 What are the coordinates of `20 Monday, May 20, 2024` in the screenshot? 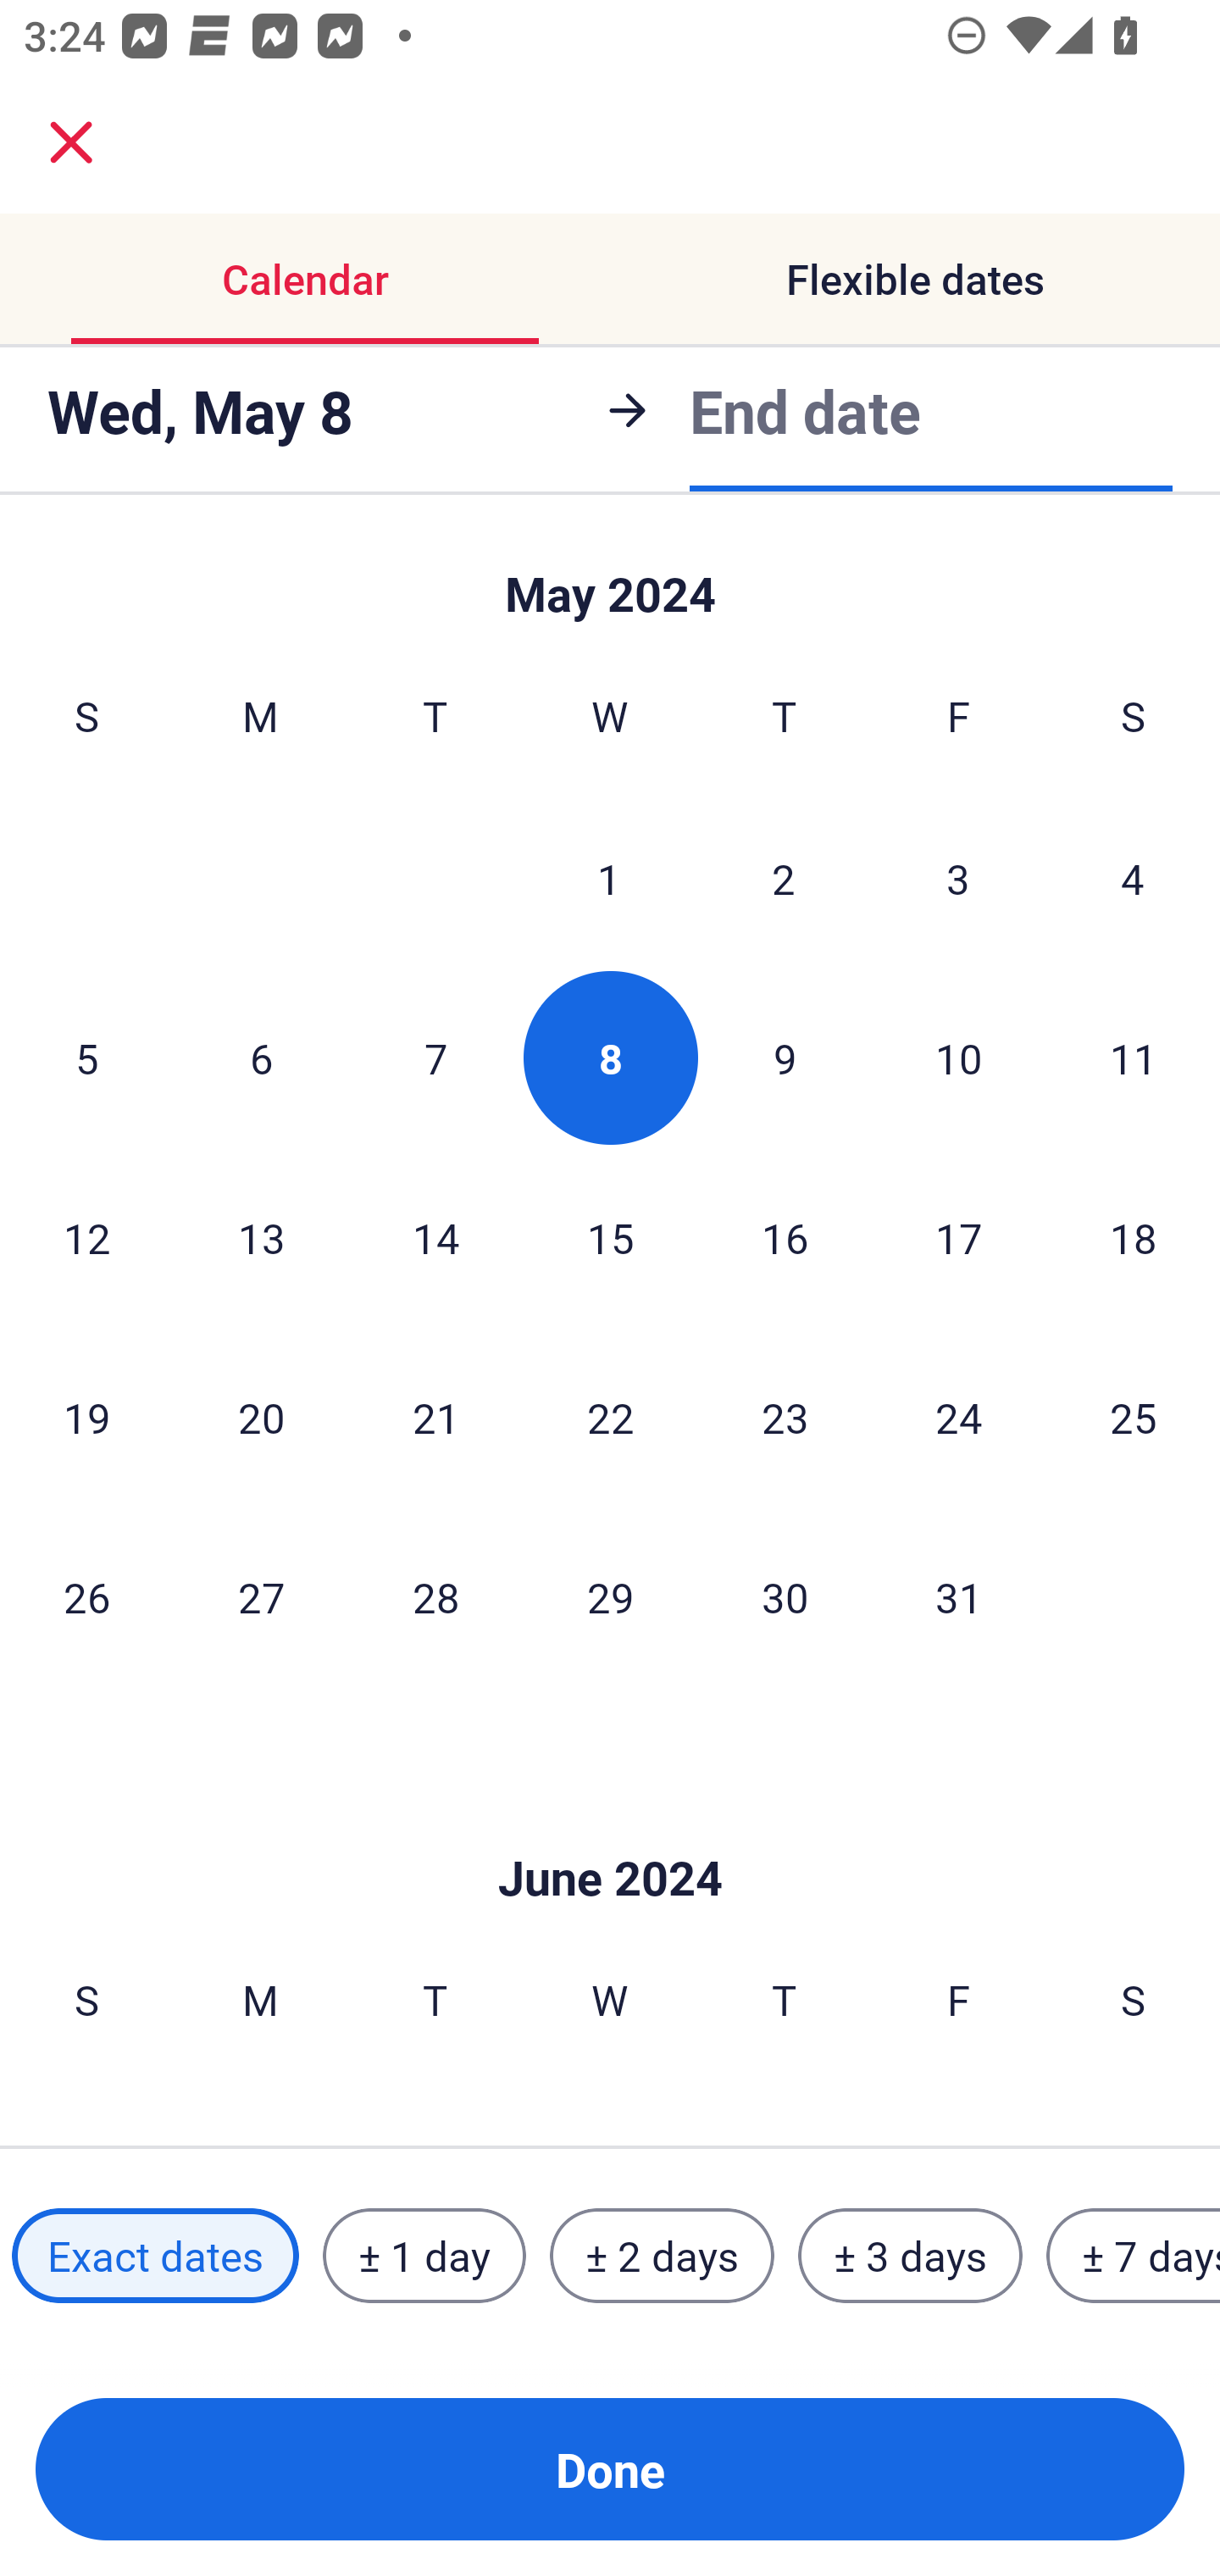 It's located at (261, 1417).